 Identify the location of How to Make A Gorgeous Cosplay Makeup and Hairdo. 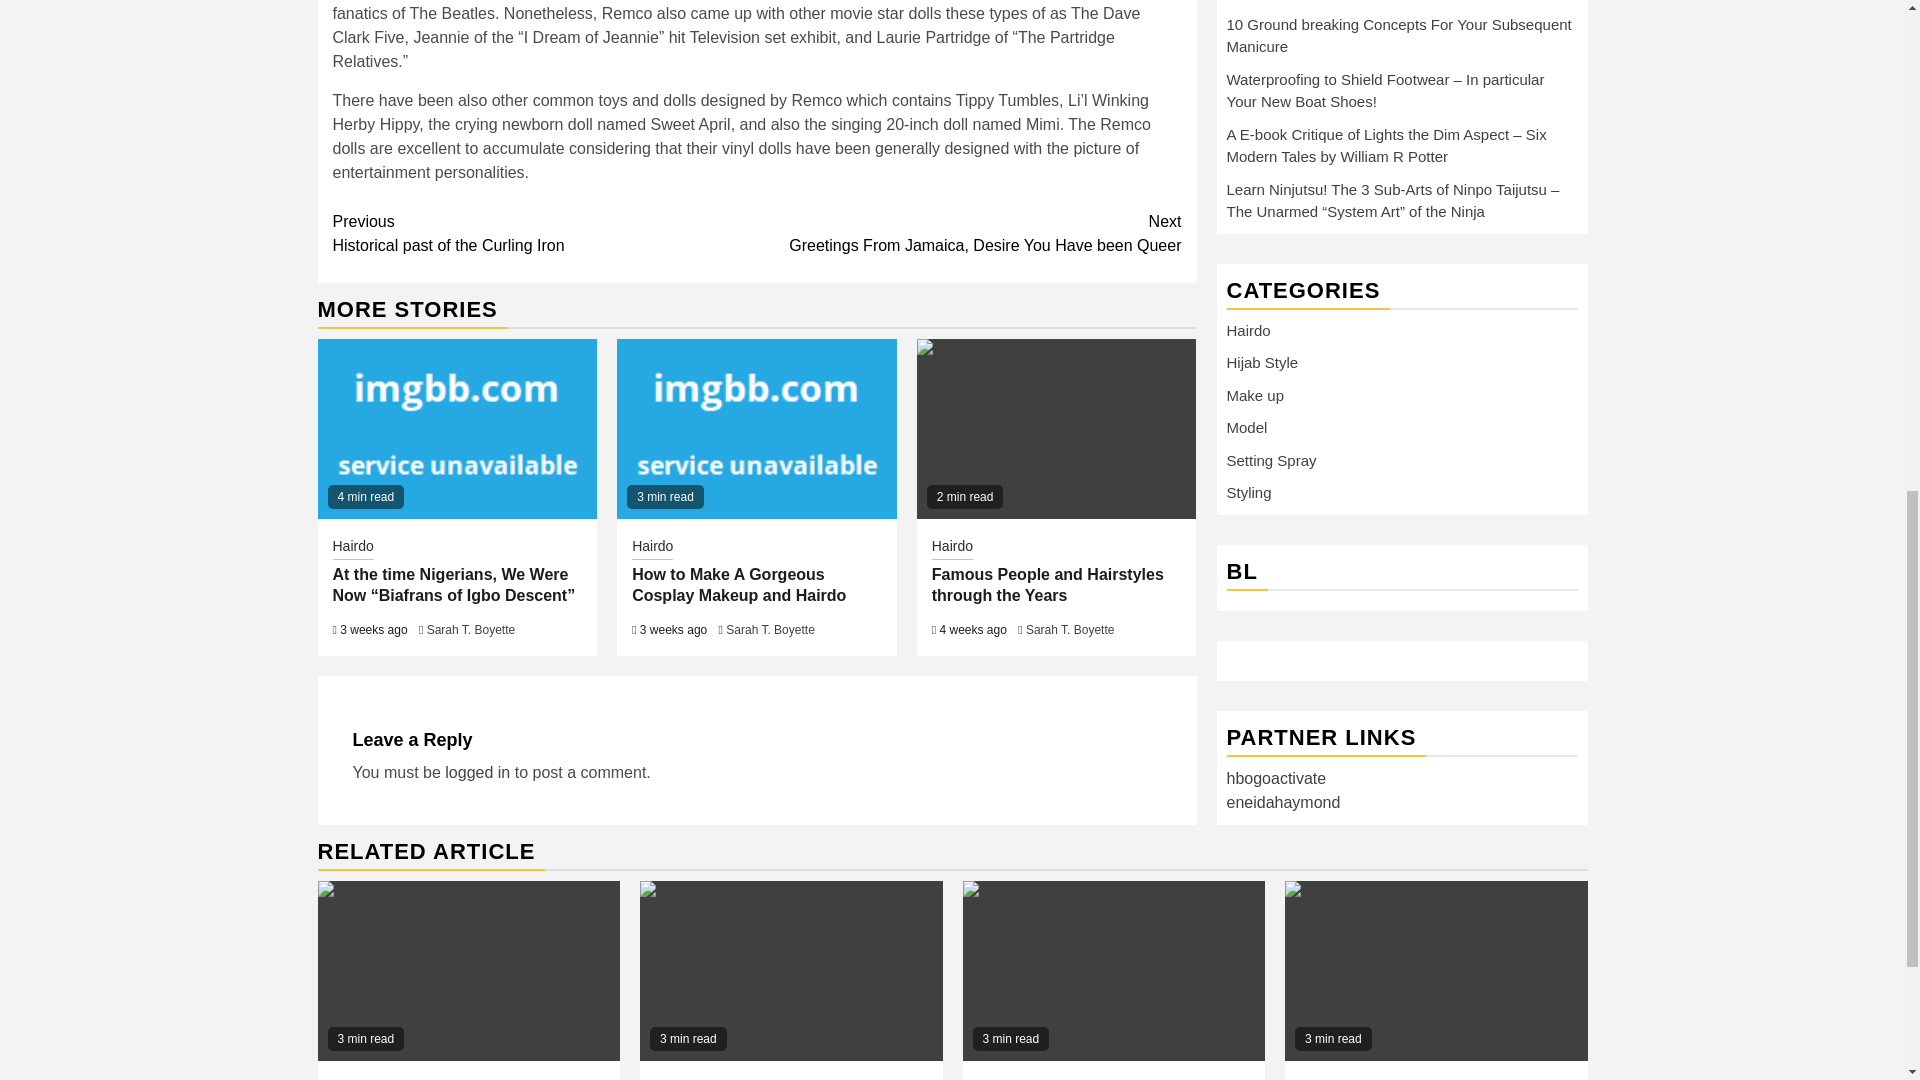
(1056, 429).